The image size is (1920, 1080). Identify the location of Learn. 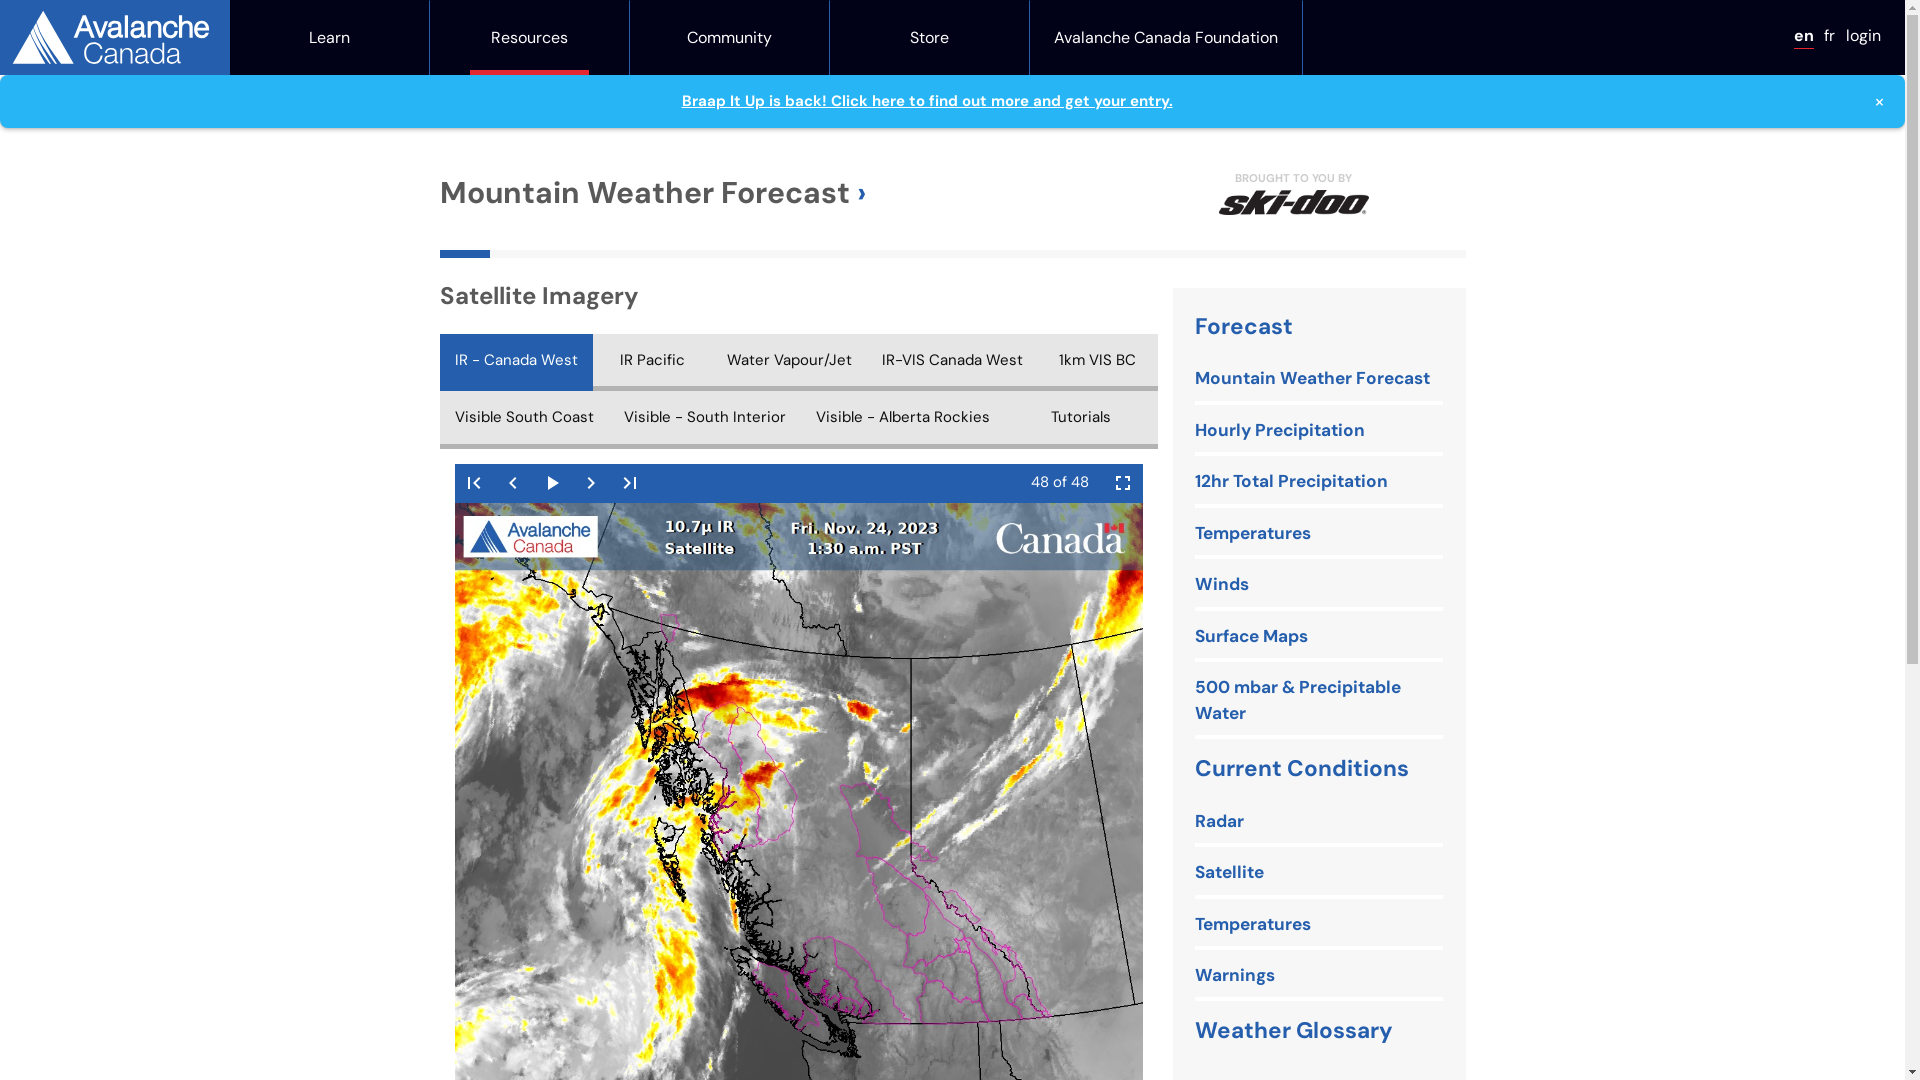
(330, 38).